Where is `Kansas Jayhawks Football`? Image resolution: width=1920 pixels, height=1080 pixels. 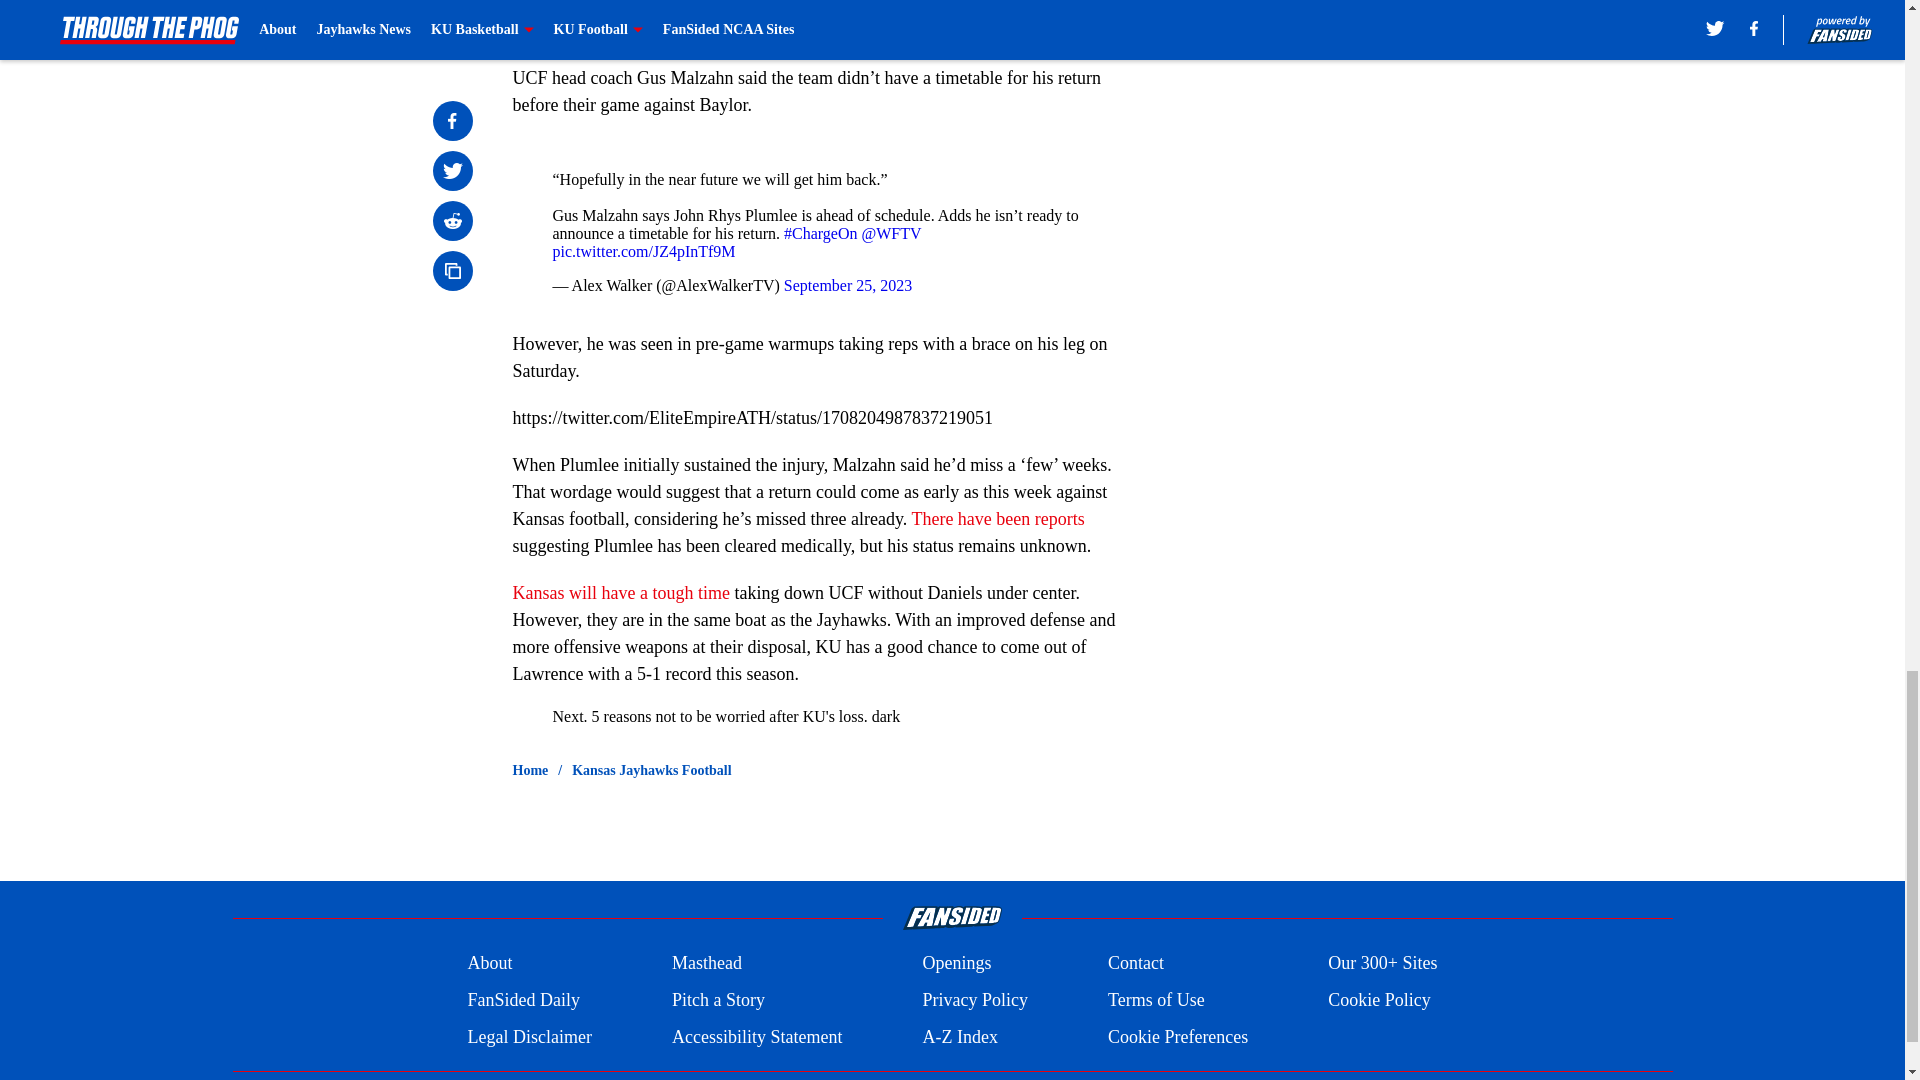 Kansas Jayhawks Football is located at coordinates (652, 770).